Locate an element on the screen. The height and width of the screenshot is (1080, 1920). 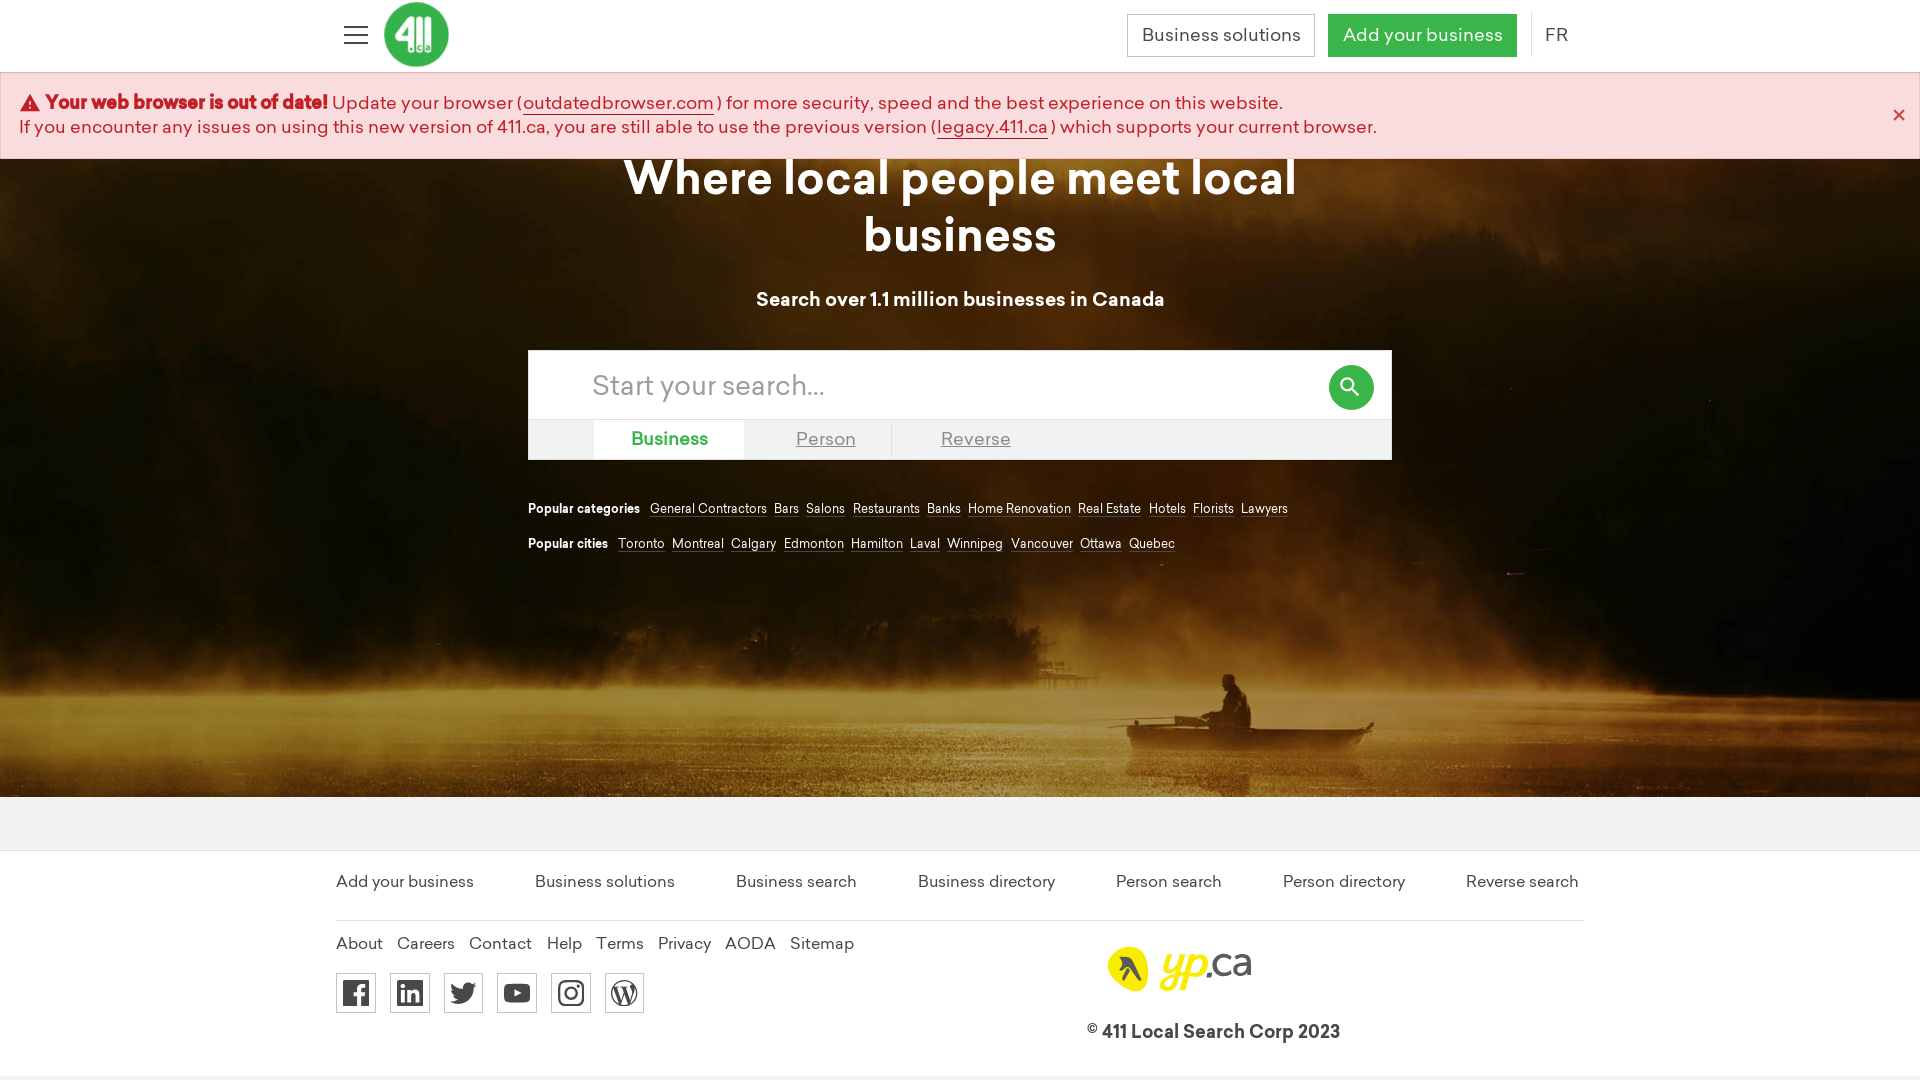
Person directory is located at coordinates (1344, 881).